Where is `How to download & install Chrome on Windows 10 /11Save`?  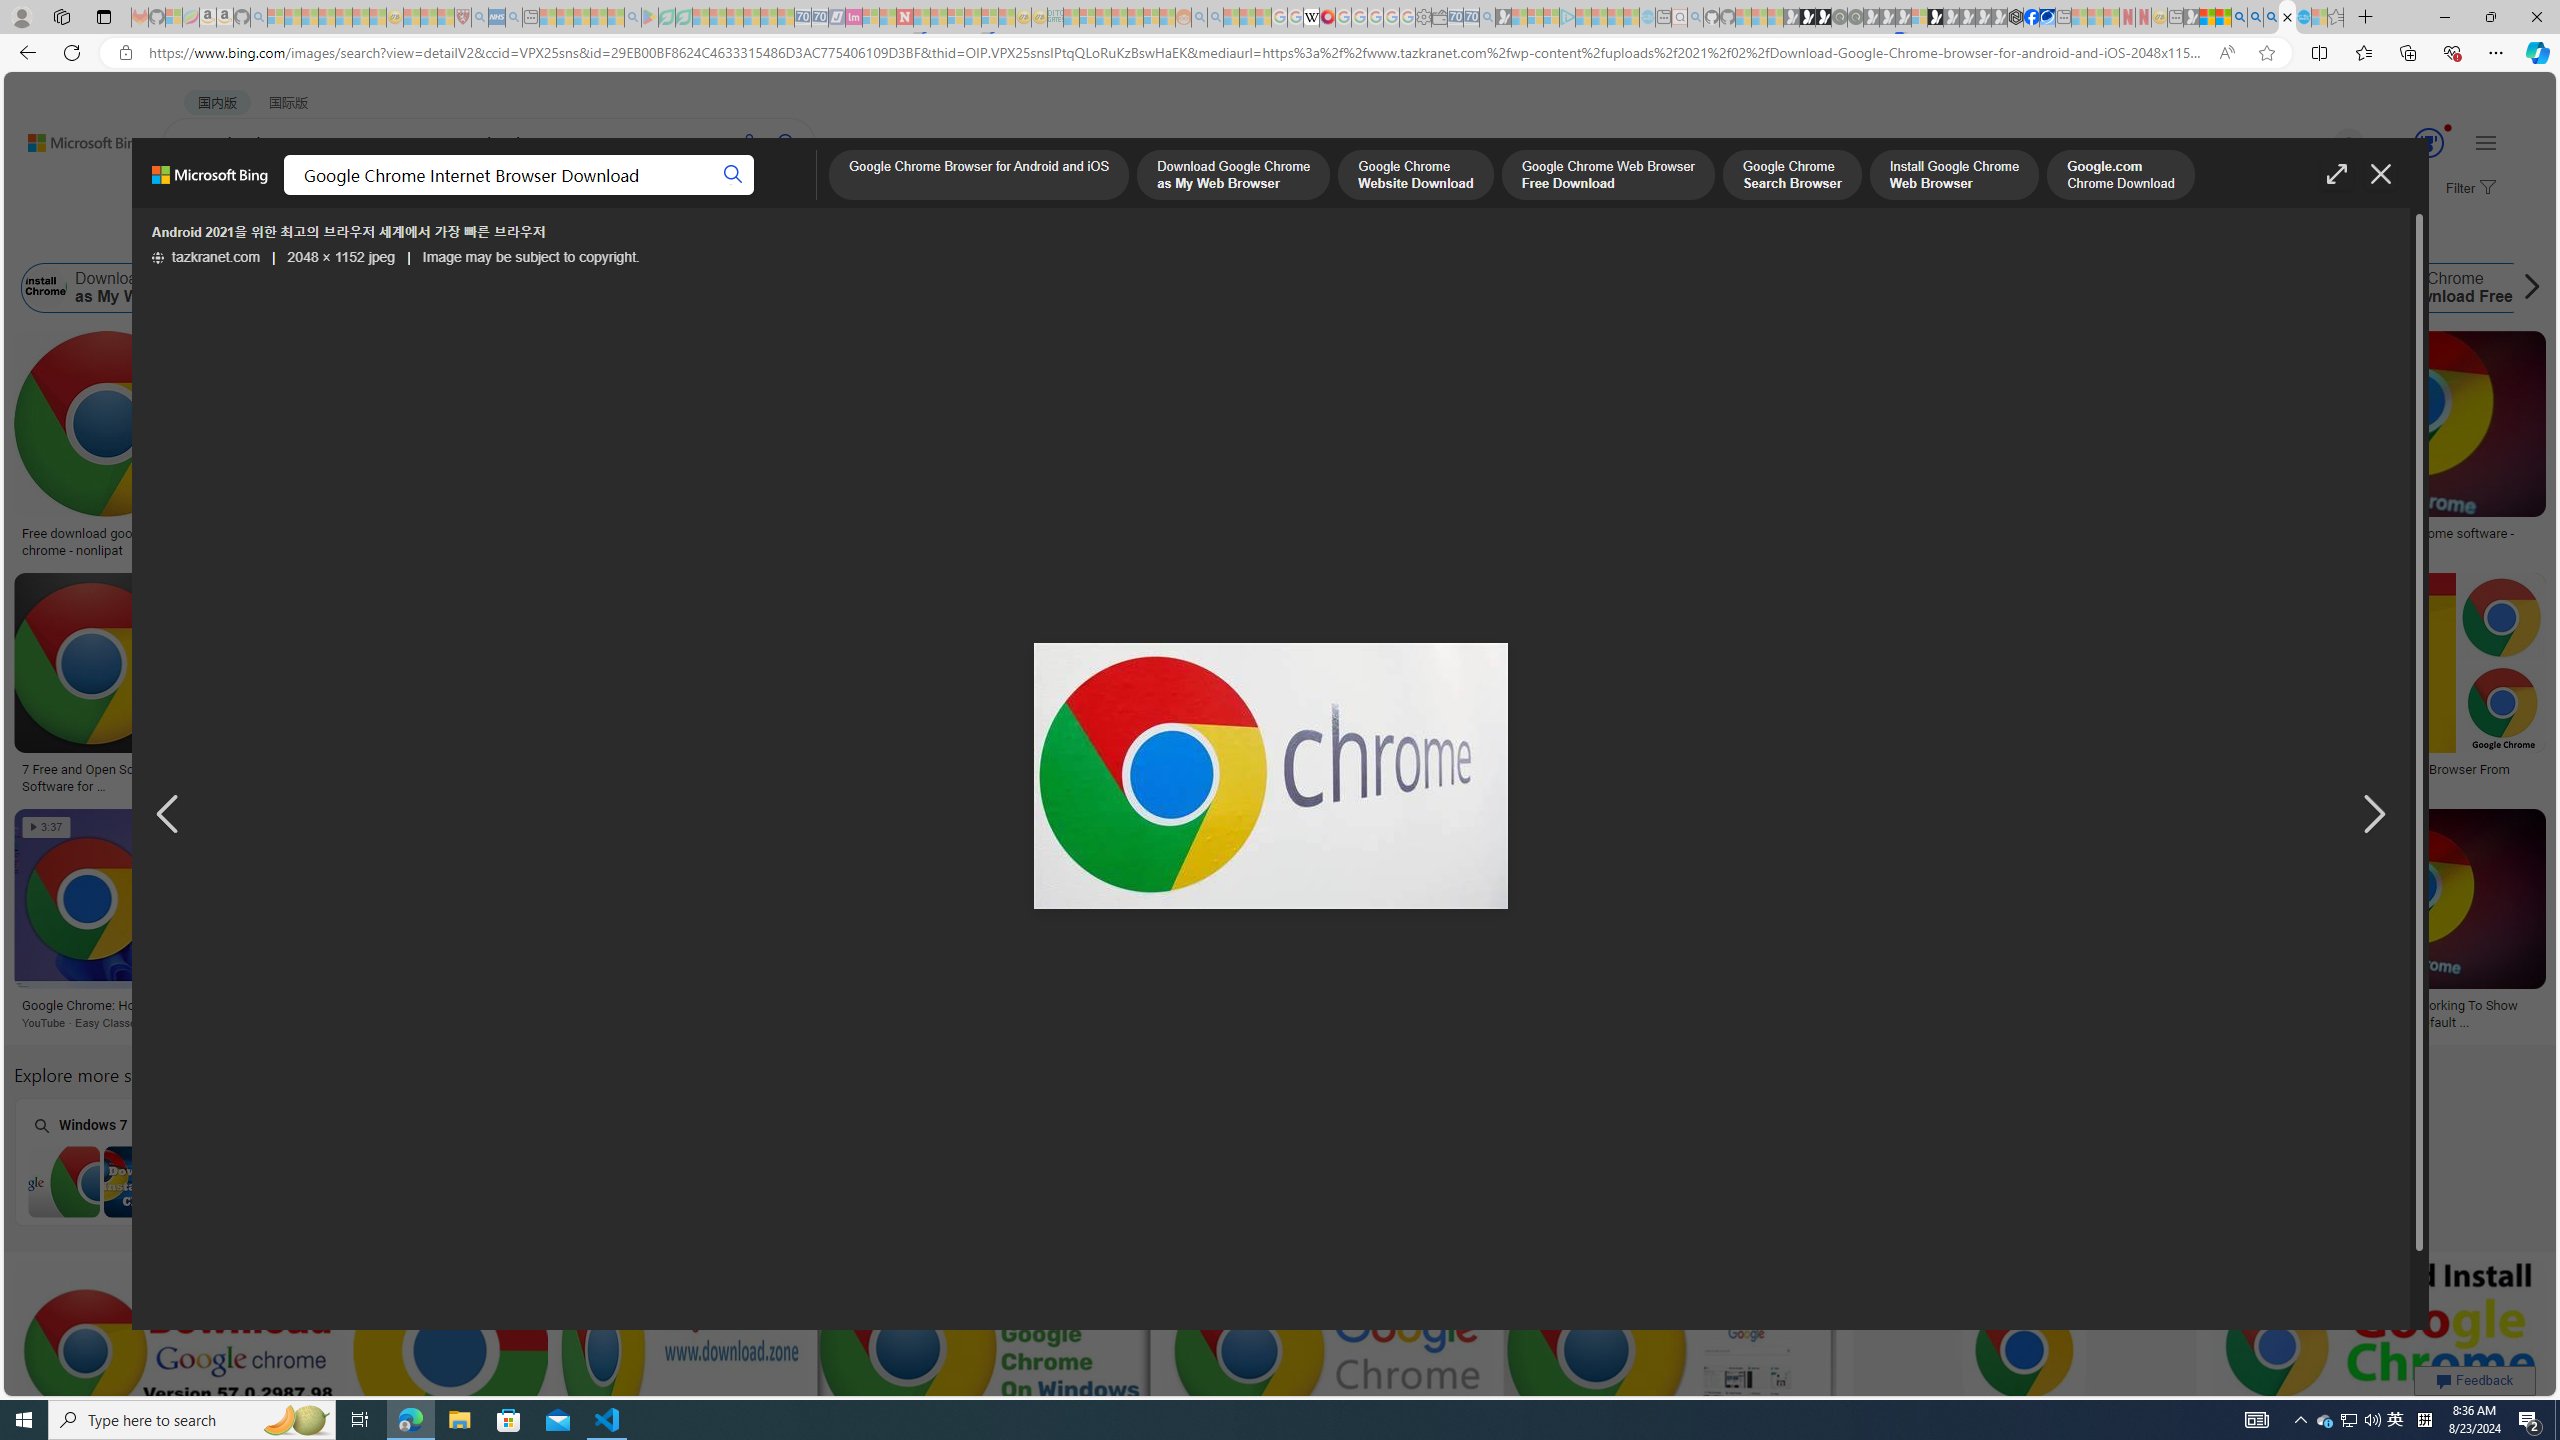 How to download & install Chrome on Windows 10 /11Save is located at coordinates (1758, 448).